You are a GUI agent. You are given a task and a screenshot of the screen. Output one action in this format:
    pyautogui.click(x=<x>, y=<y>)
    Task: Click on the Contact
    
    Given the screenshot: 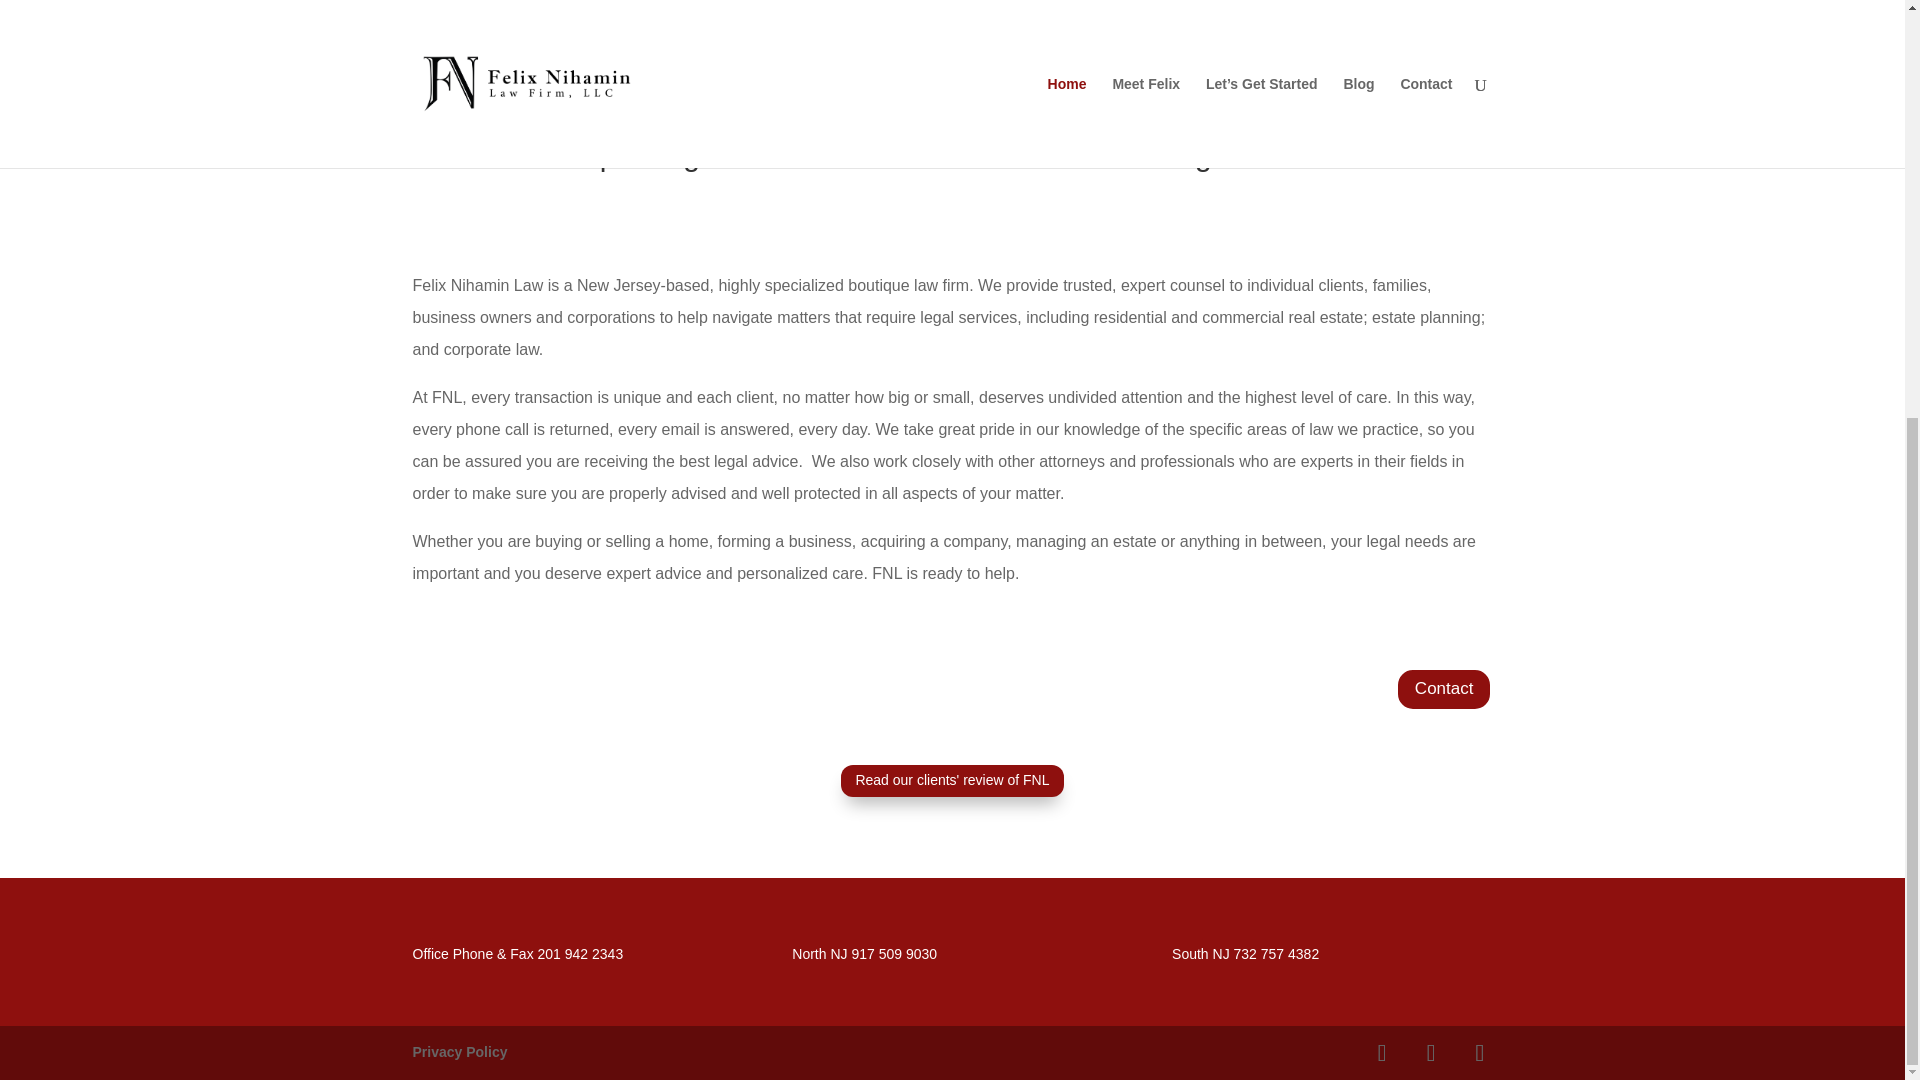 What is the action you would take?
    pyautogui.click(x=1444, y=689)
    